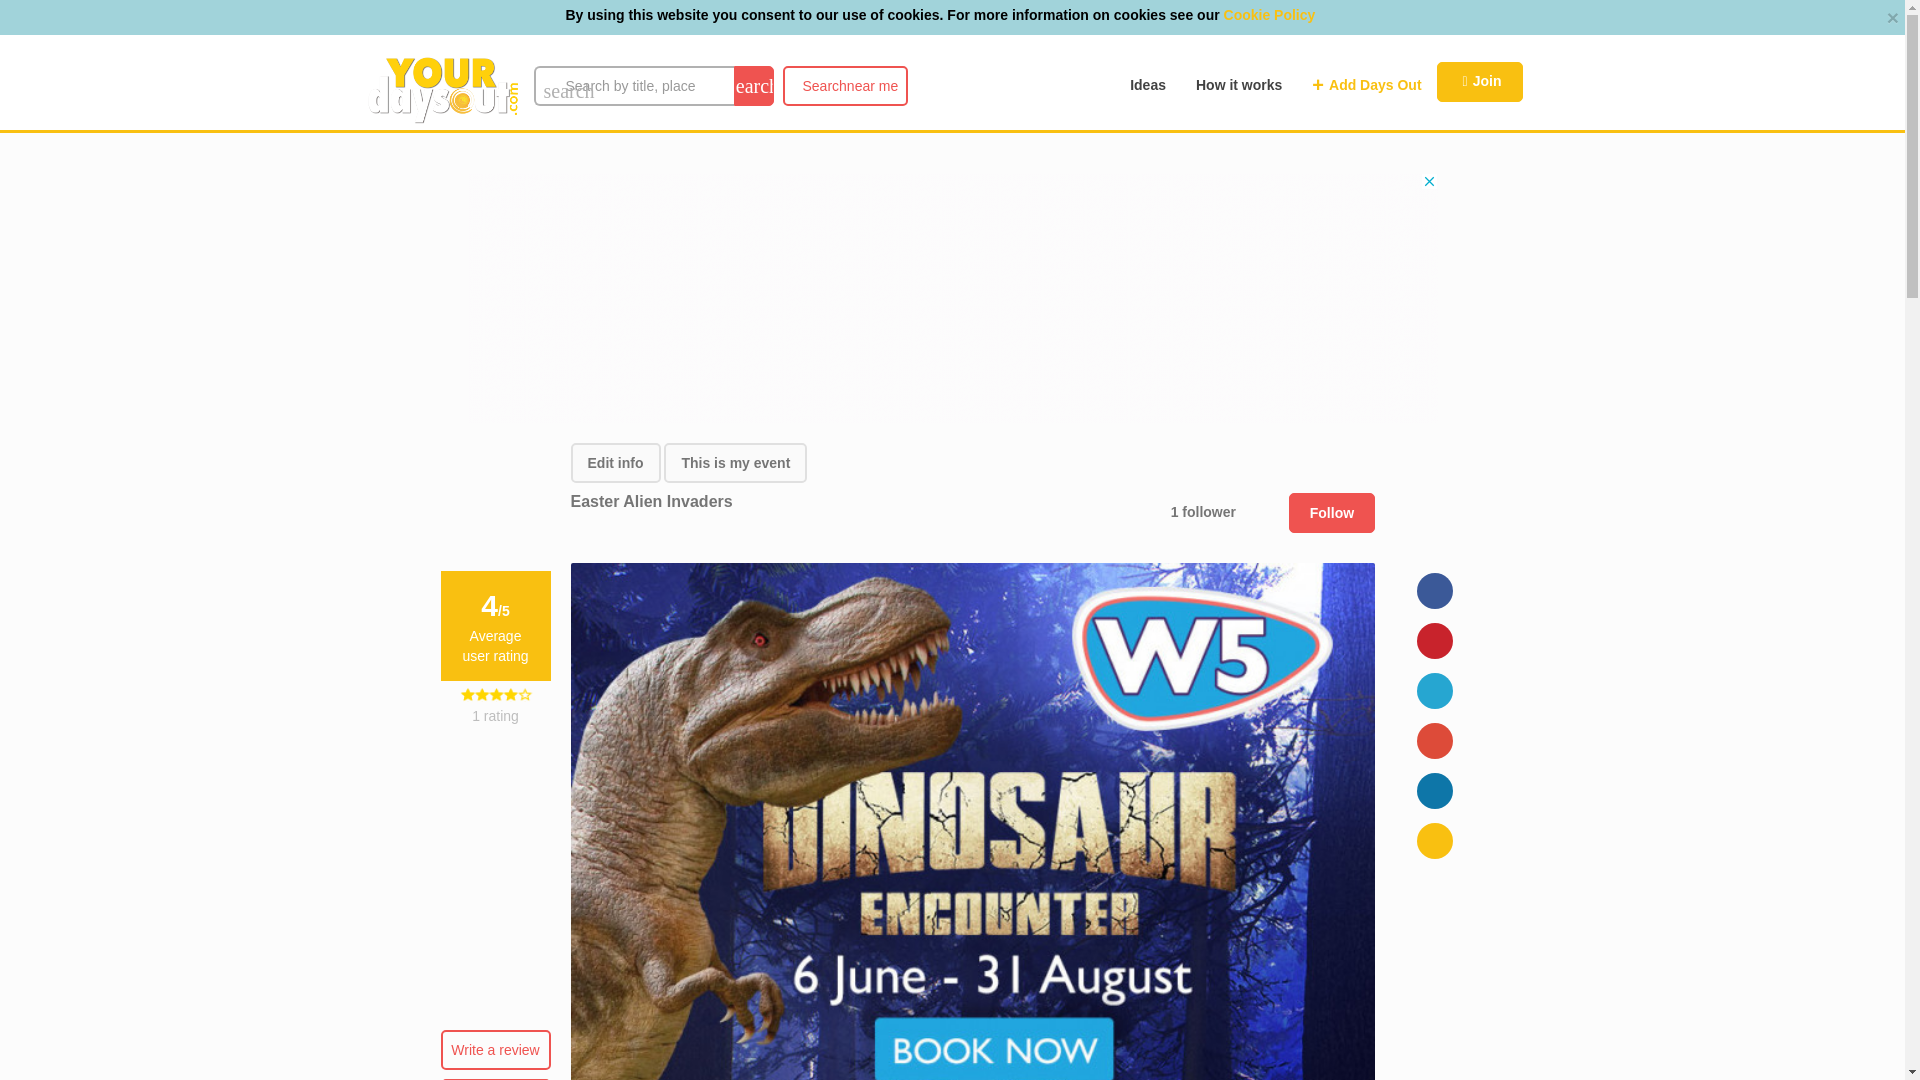  I want to click on This is my event, so click(735, 462).